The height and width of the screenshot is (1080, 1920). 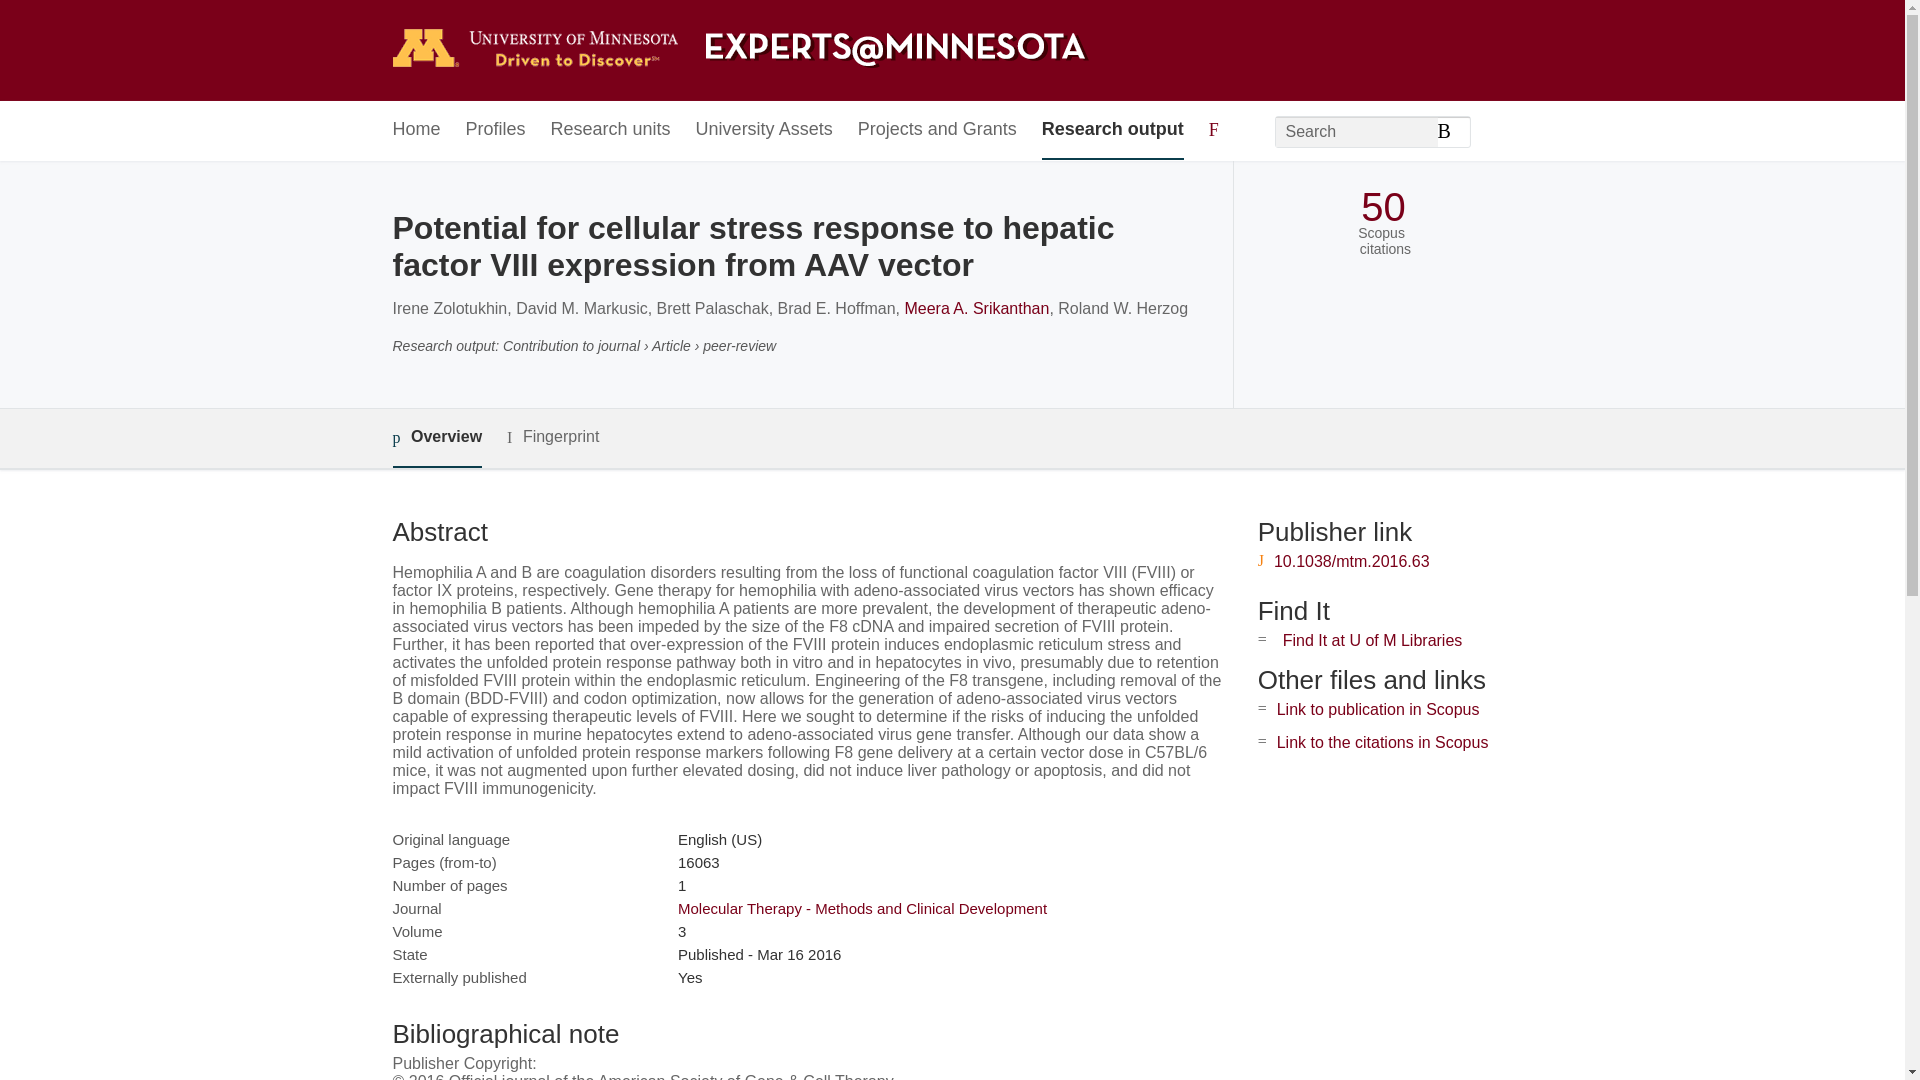 What do you see at coordinates (862, 908) in the screenshot?
I see `Molecular Therapy - Methods and Clinical Development` at bounding box center [862, 908].